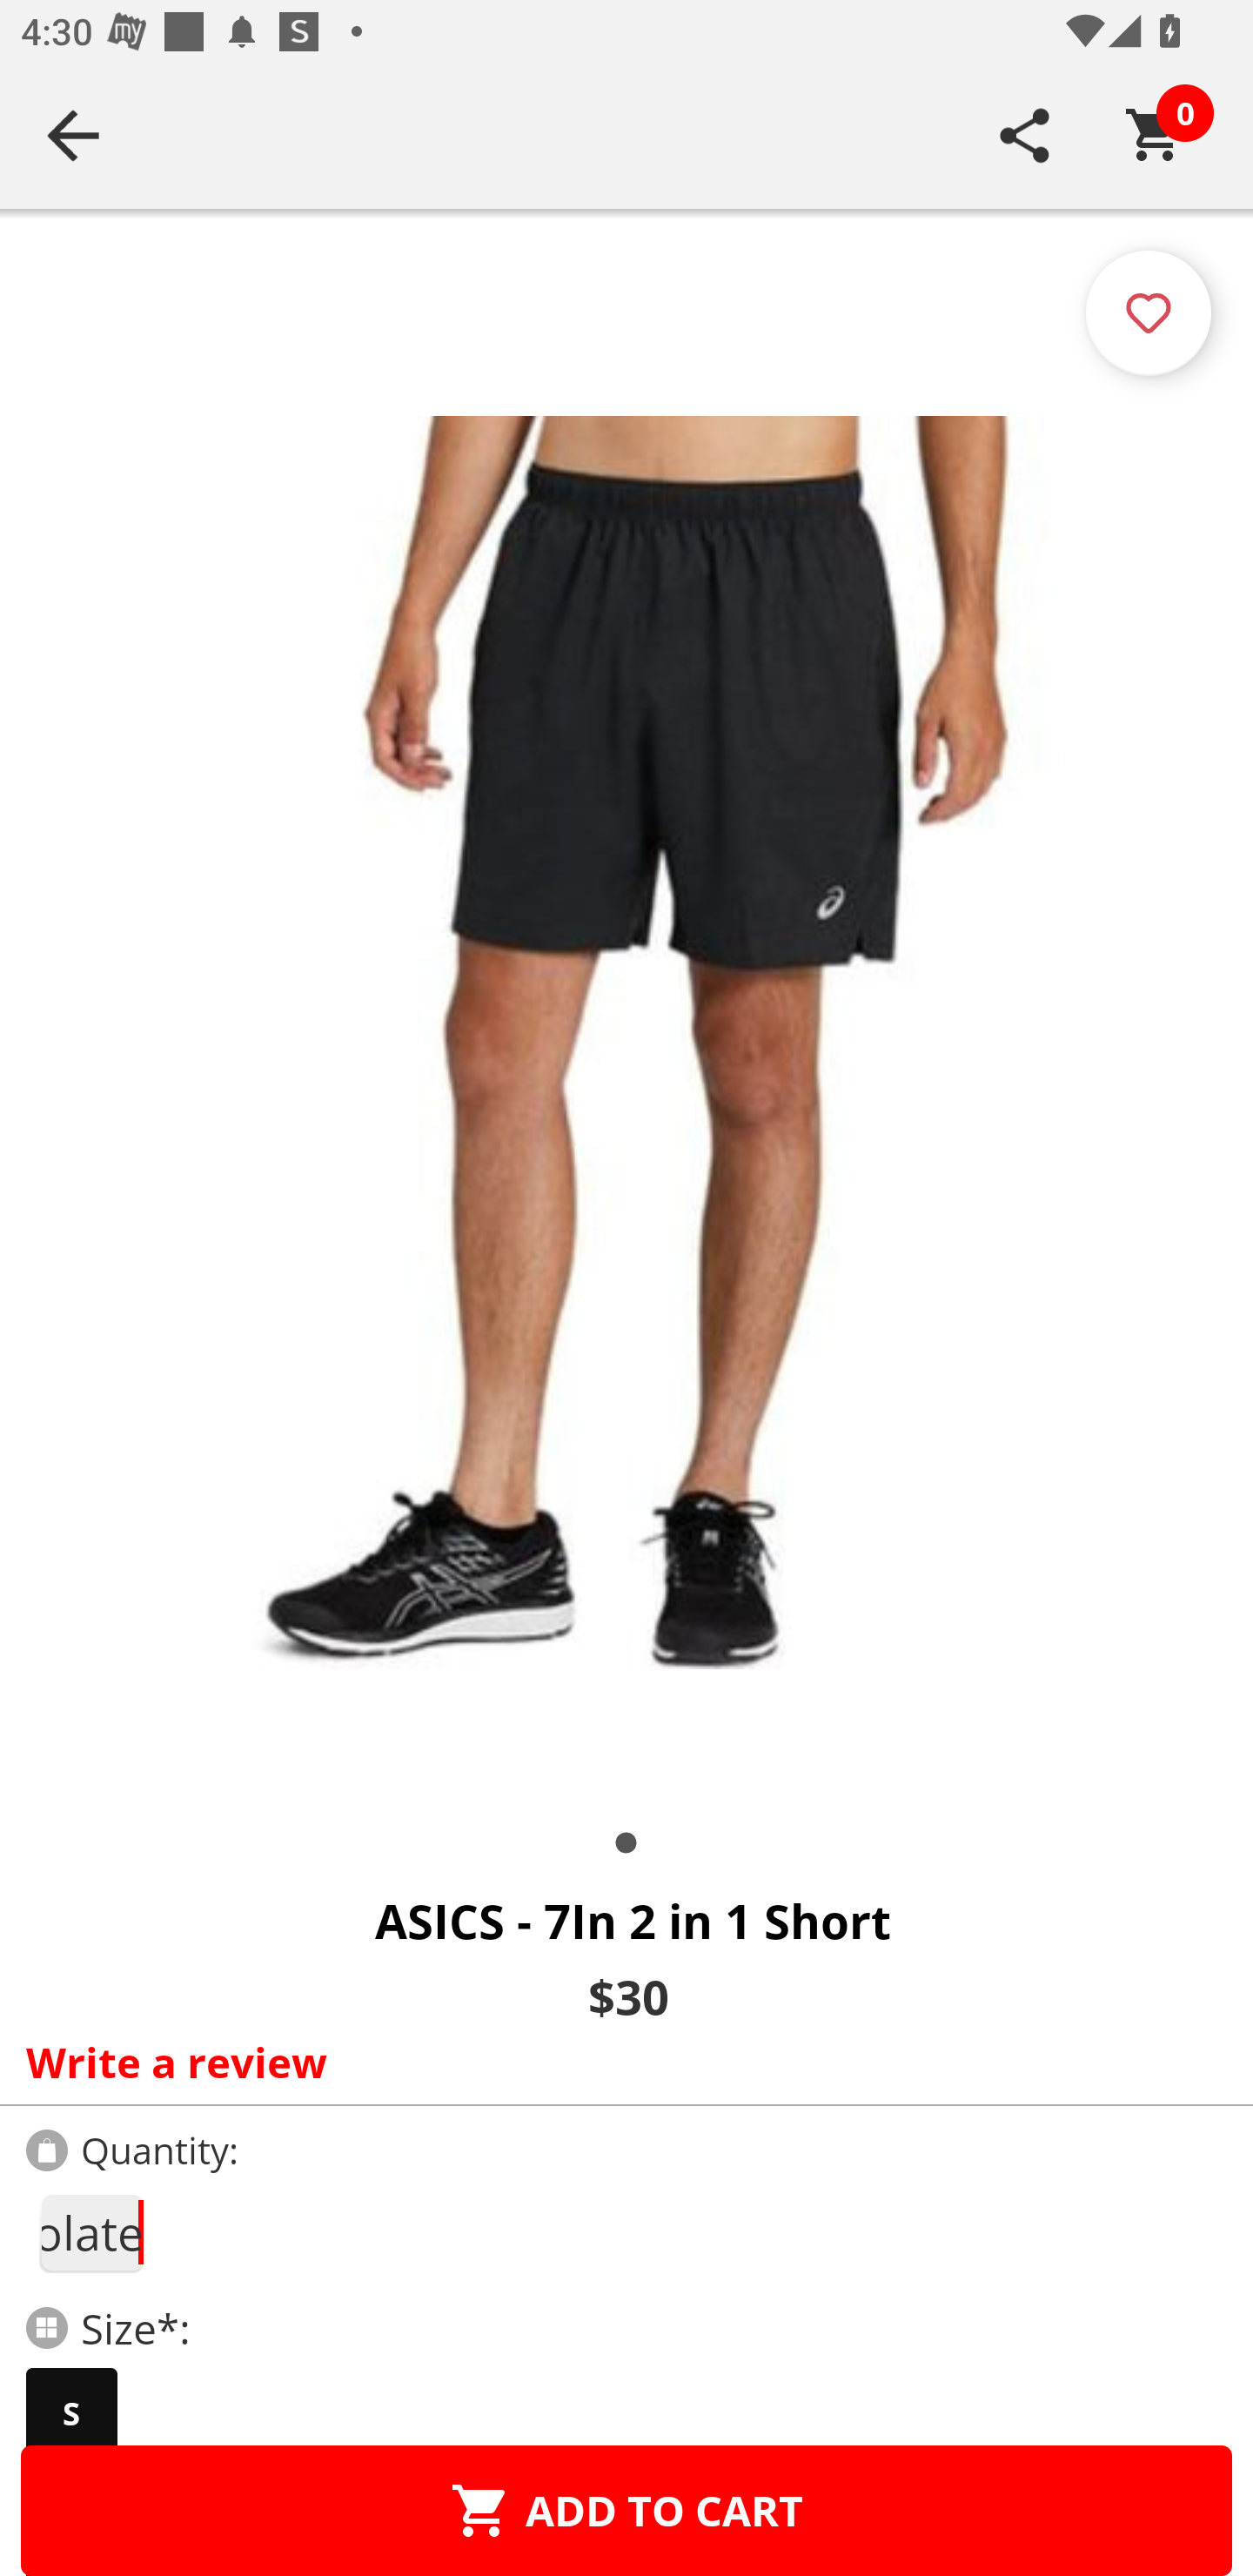 The width and height of the screenshot is (1253, 2576). What do you see at coordinates (1025, 135) in the screenshot?
I see `SHARE` at bounding box center [1025, 135].